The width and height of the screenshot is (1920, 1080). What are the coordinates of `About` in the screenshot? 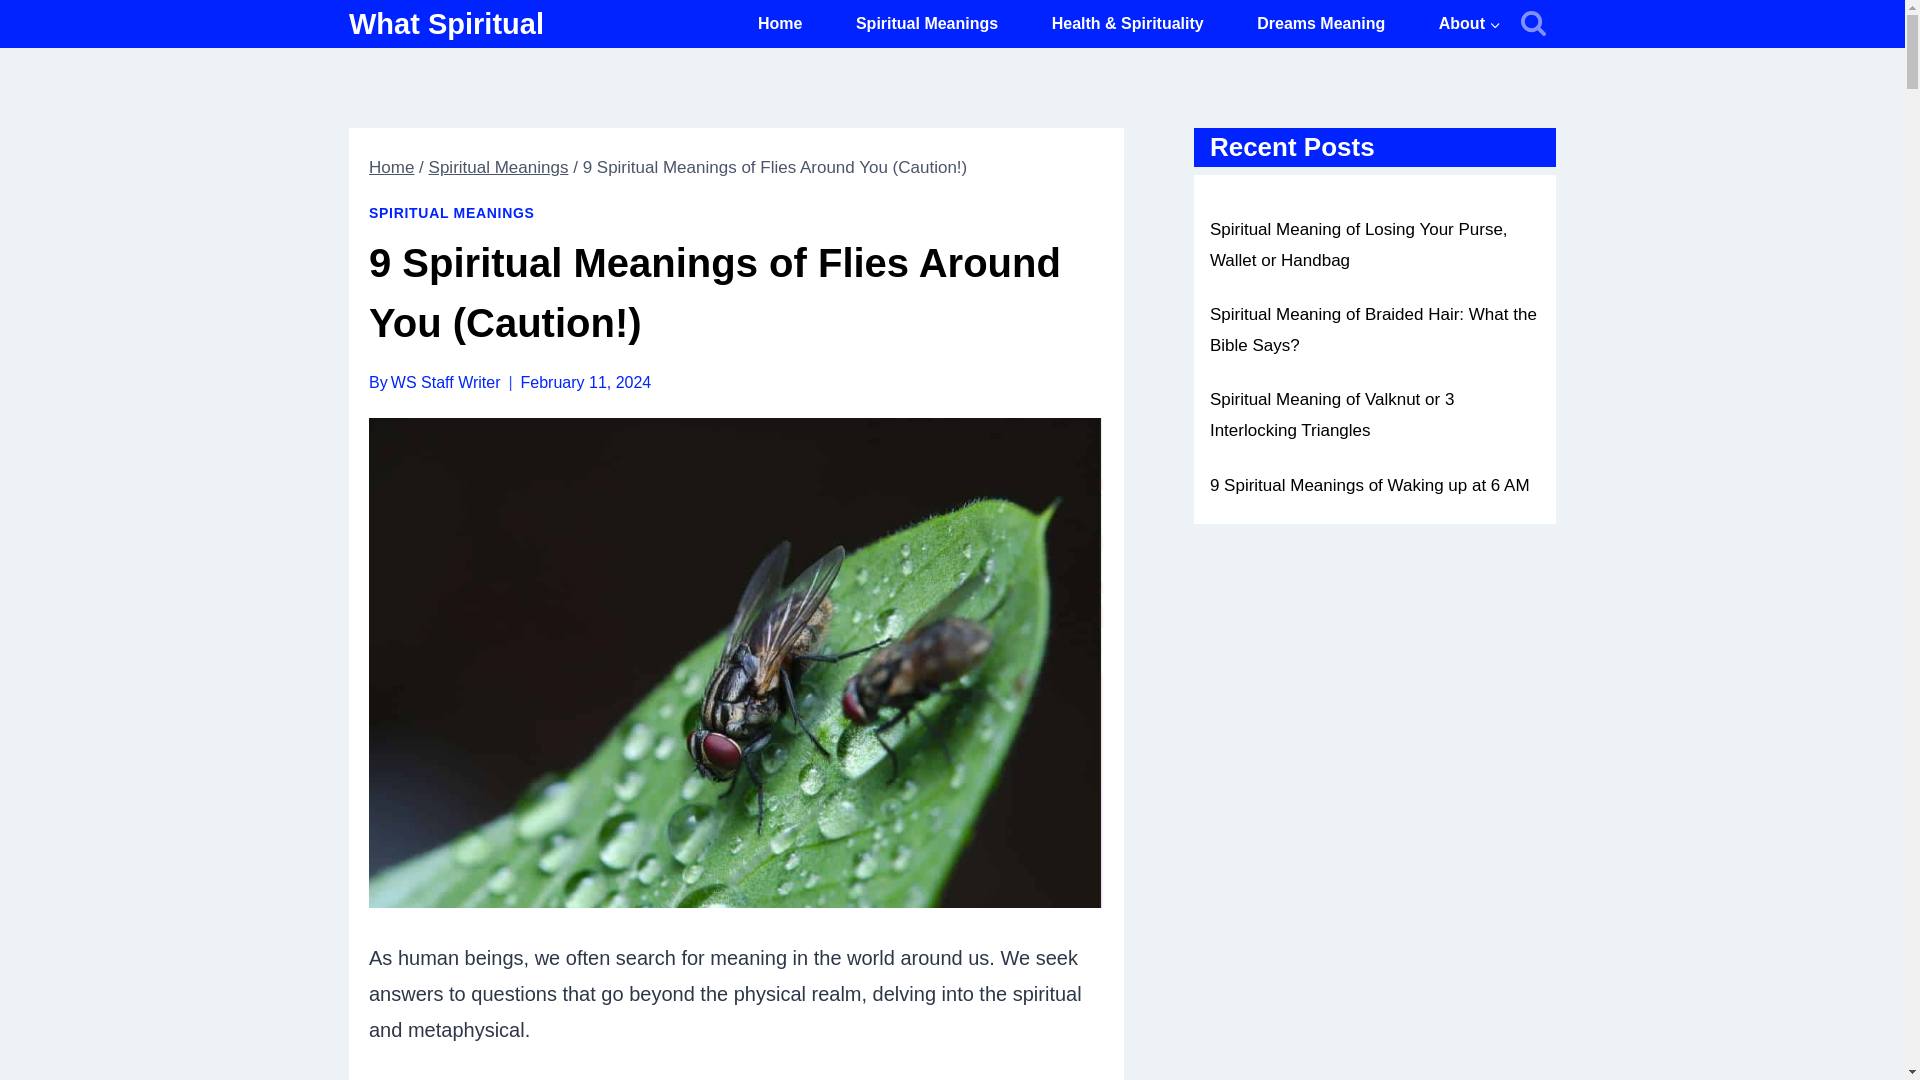 It's located at (1470, 24).